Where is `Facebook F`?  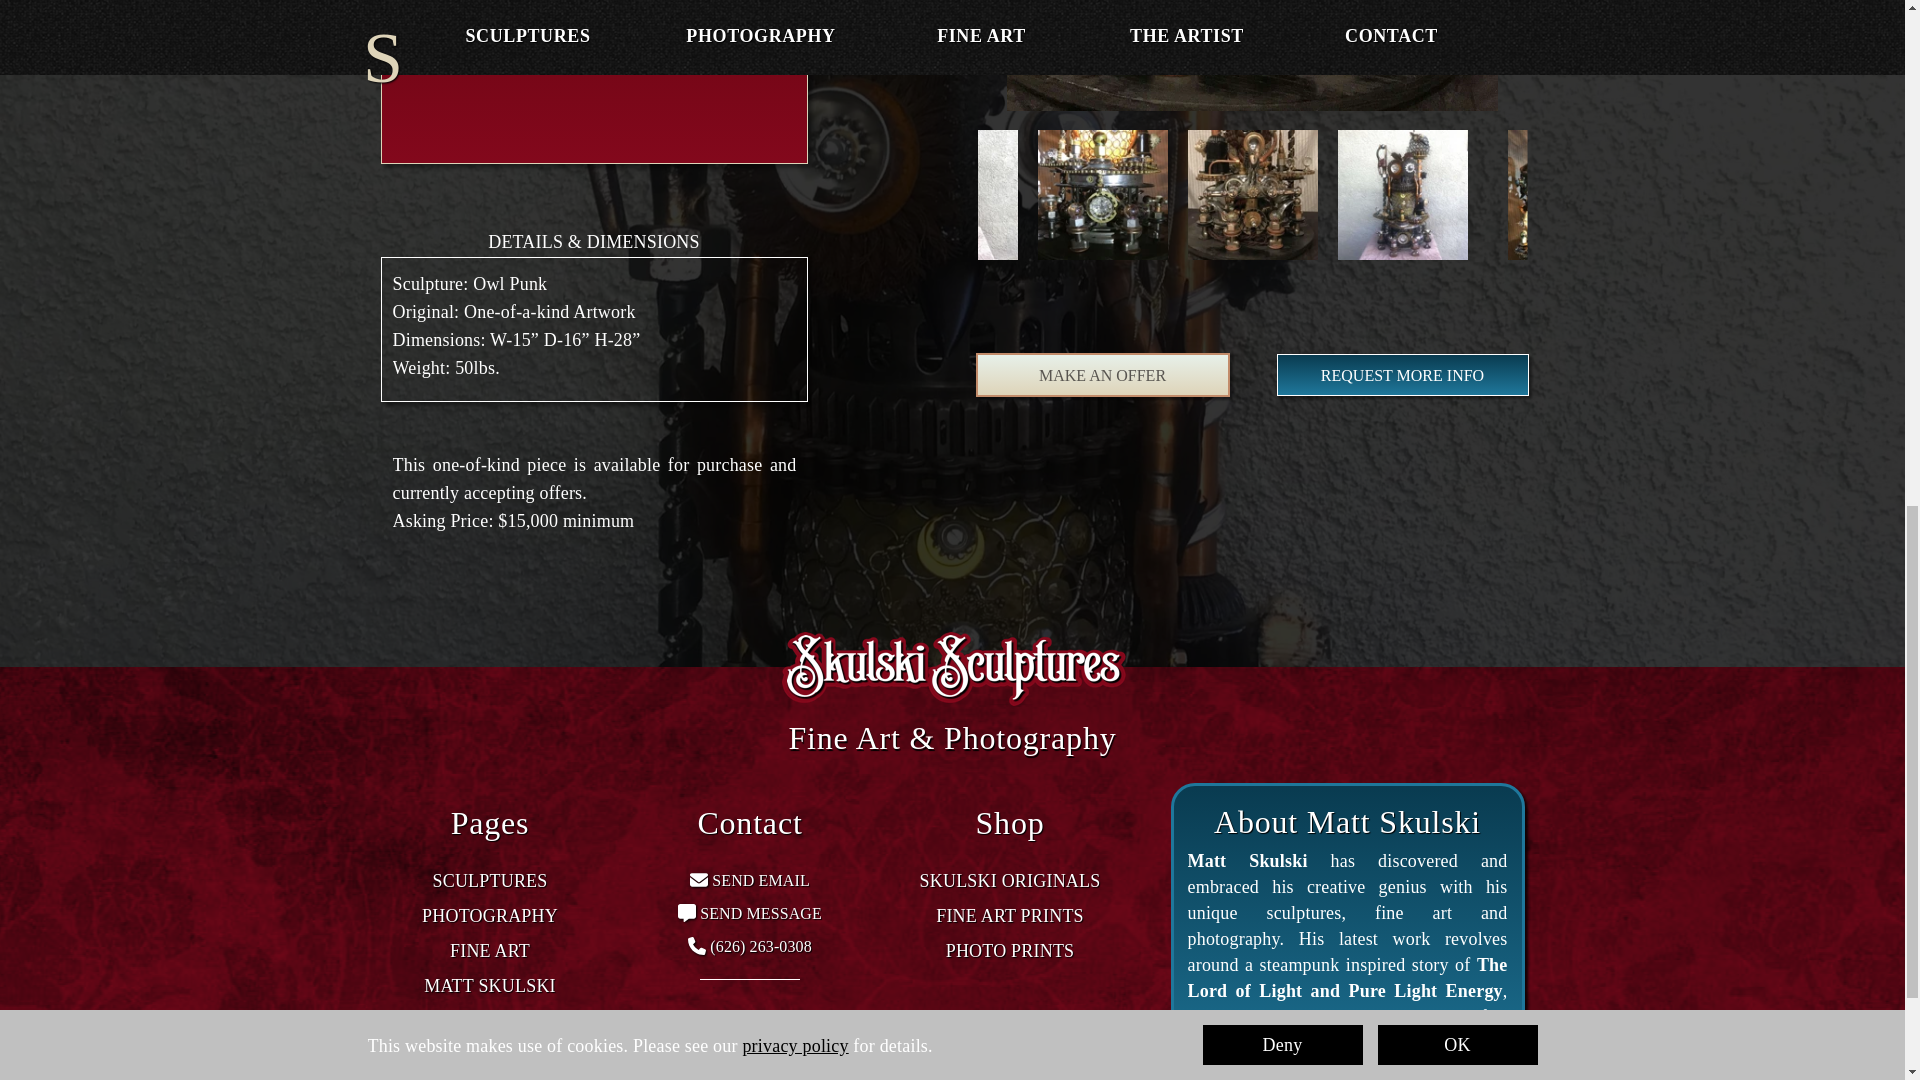 Facebook F is located at coordinates (722, 1070).